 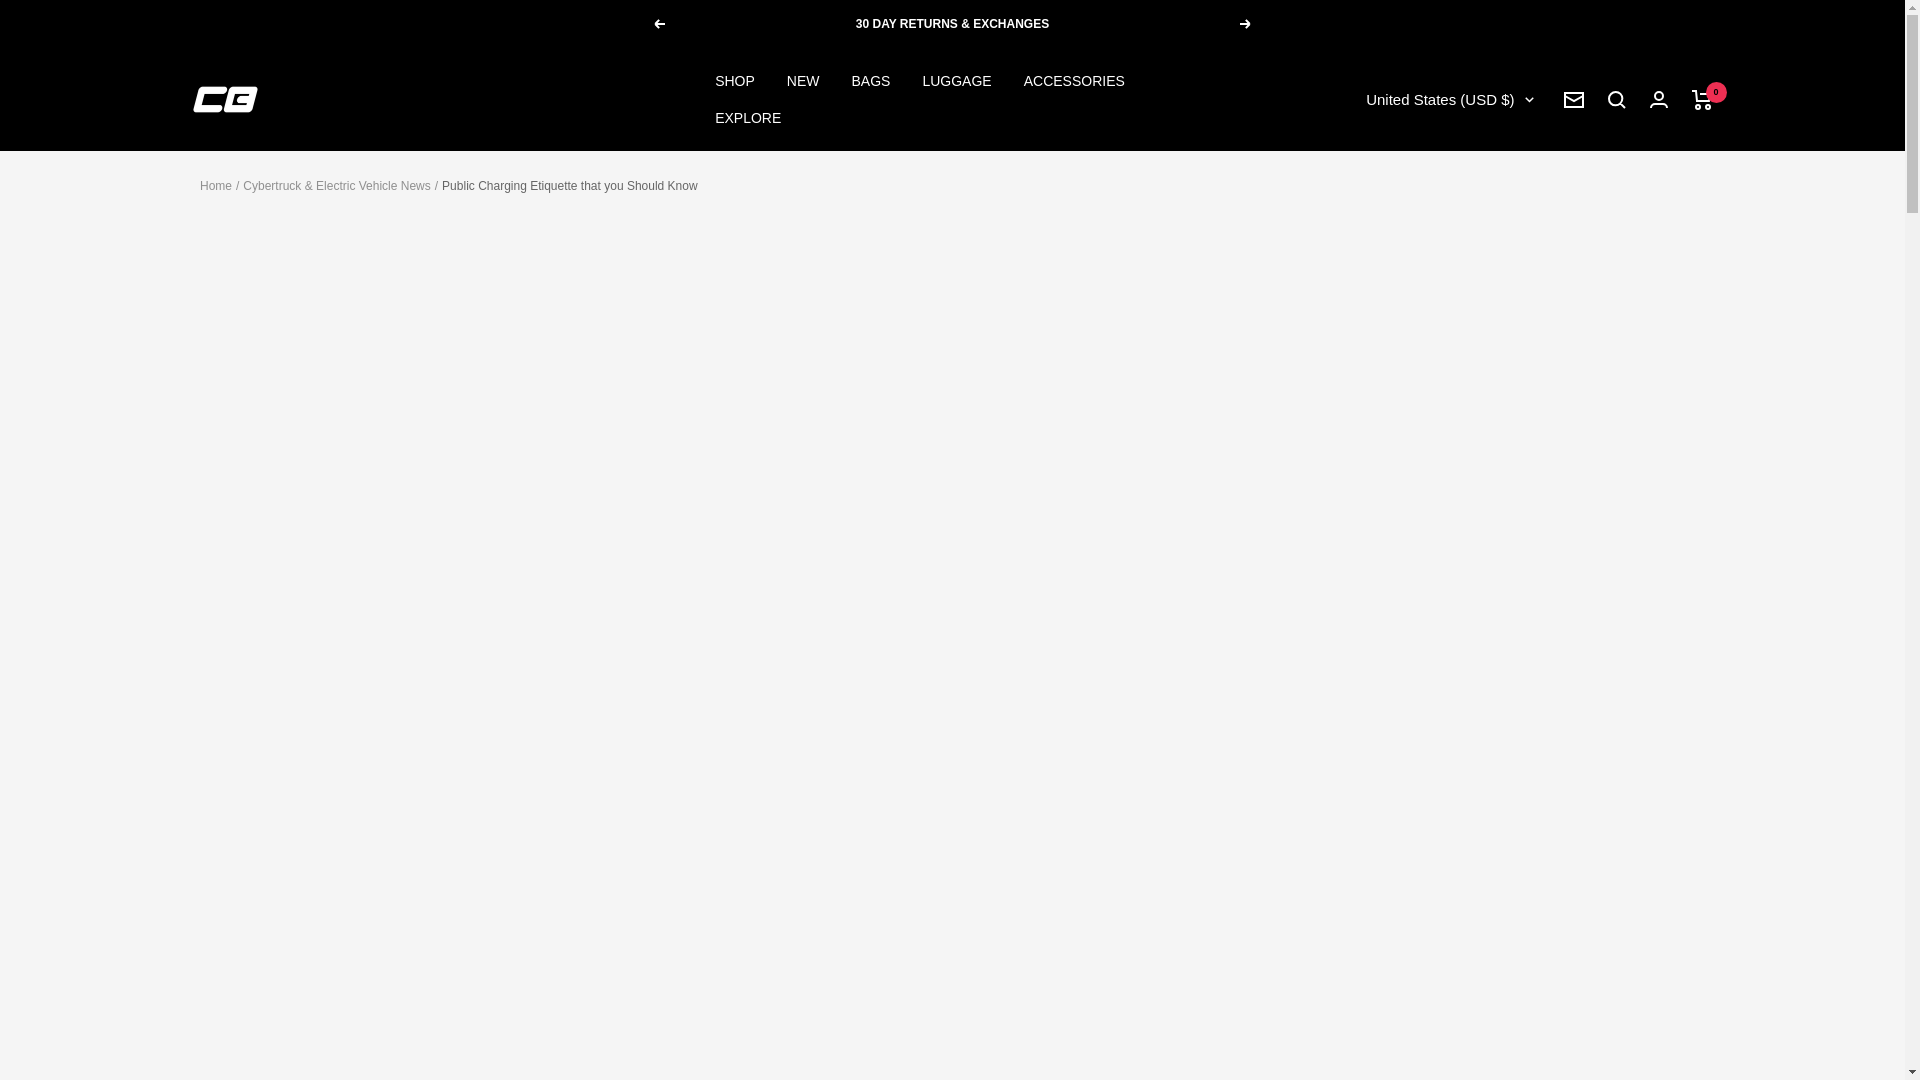 I want to click on AM, so click(x=1346, y=449).